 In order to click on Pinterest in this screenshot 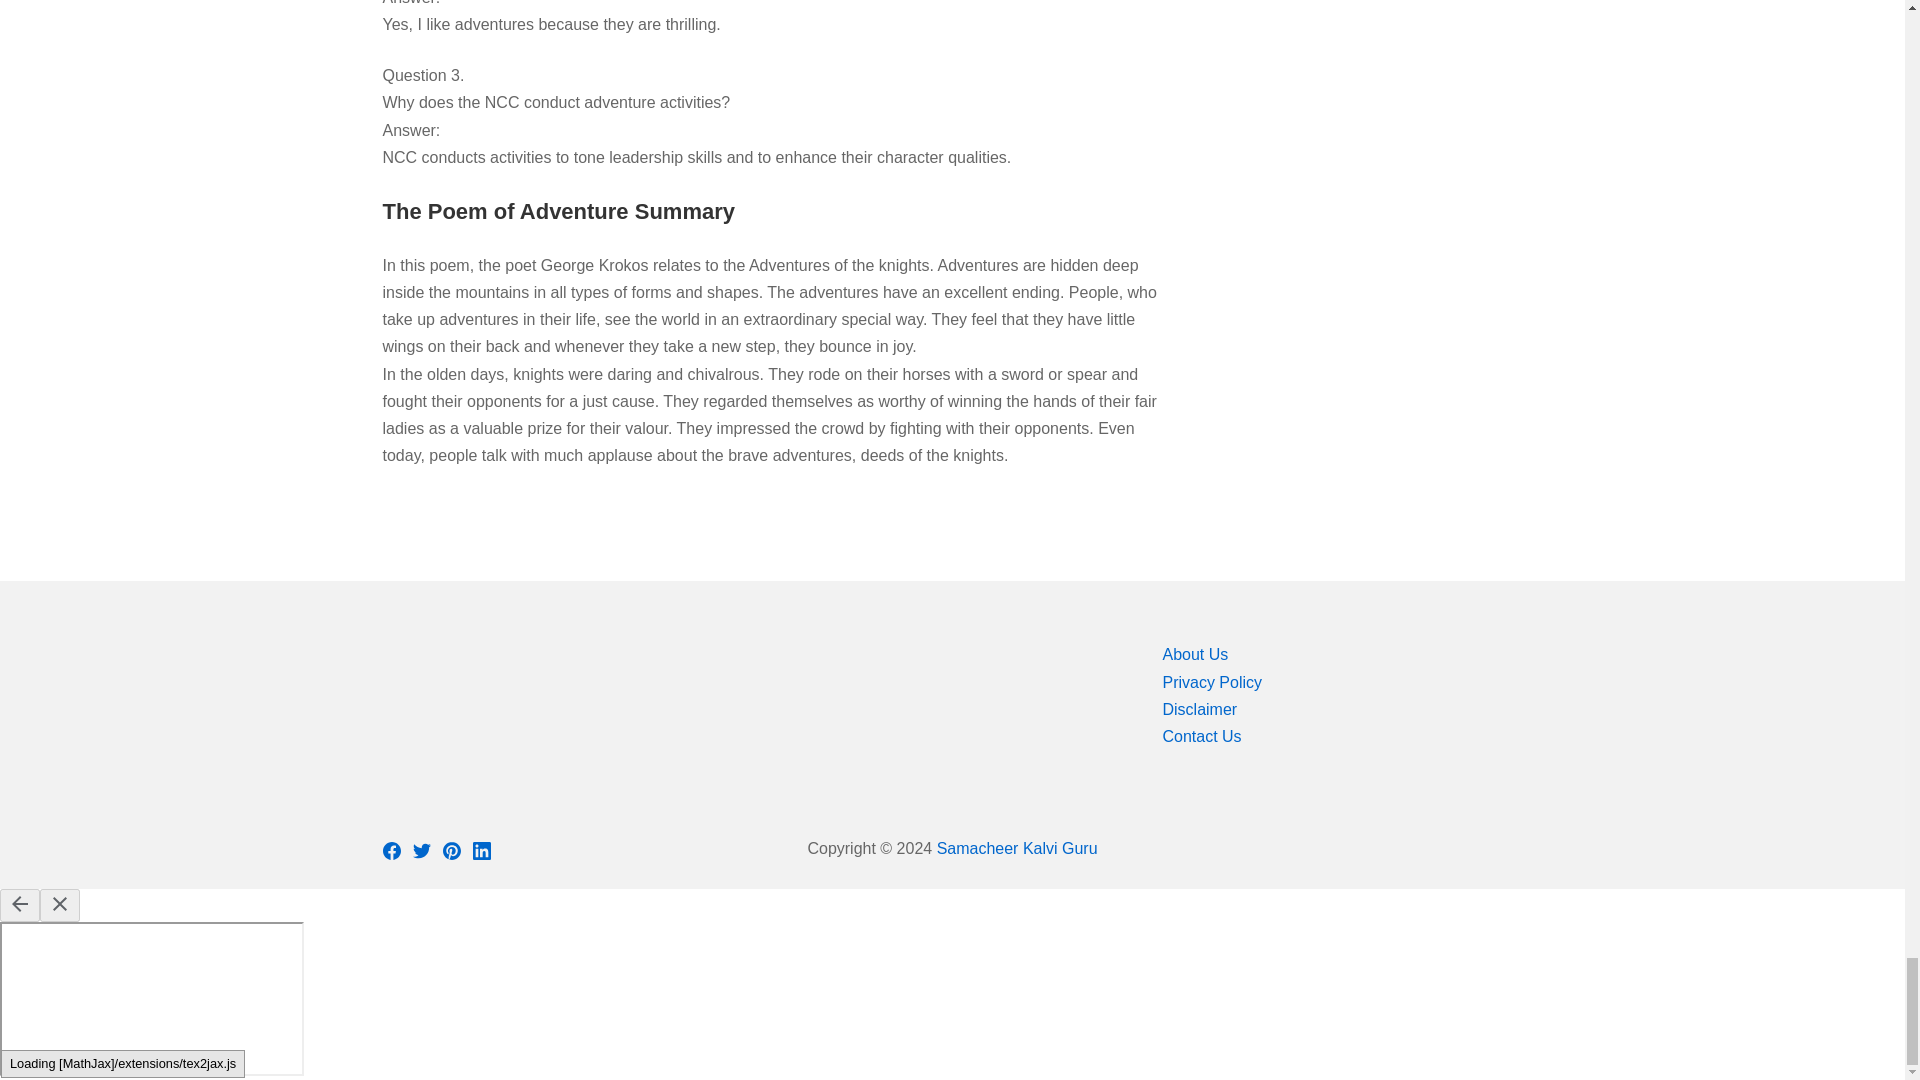, I will do `click(1200, 736)`.